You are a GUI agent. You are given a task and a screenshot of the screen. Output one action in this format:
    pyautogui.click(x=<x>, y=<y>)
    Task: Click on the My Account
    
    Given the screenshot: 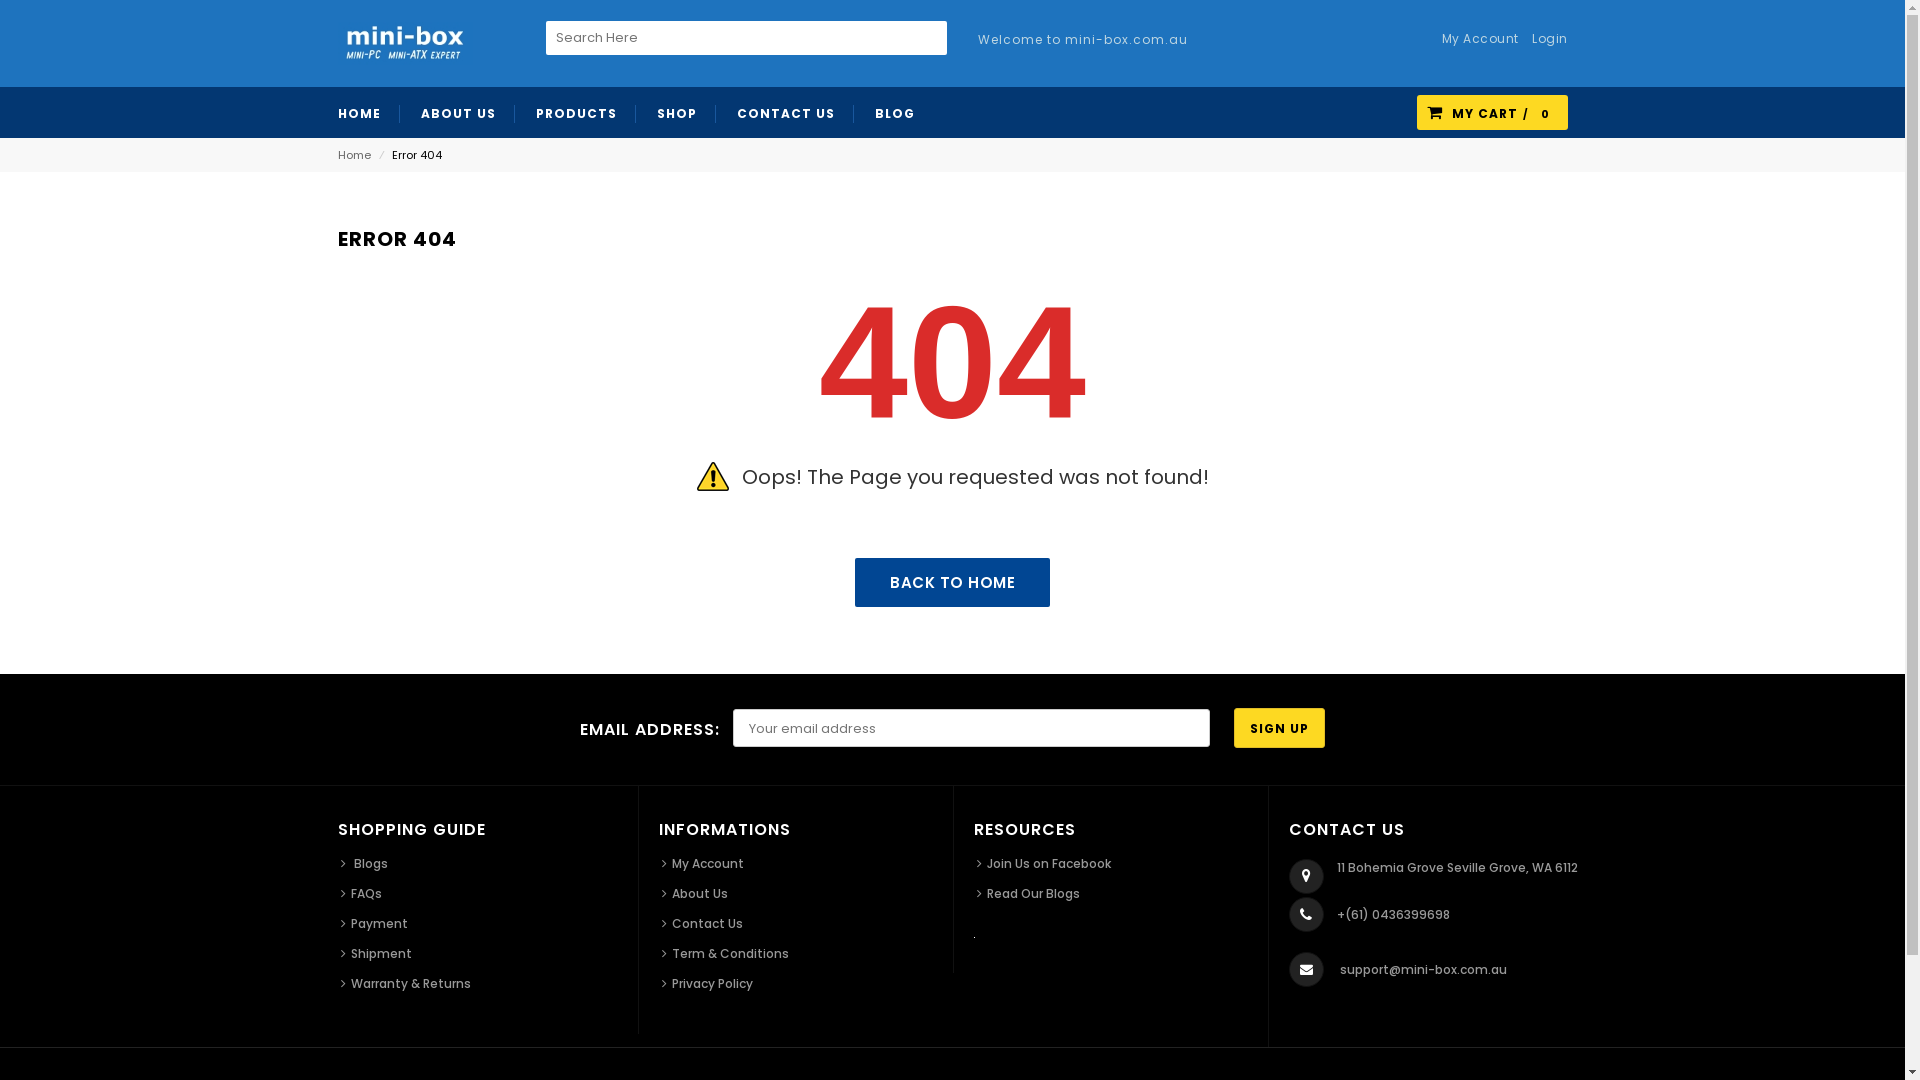 What is the action you would take?
    pyautogui.click(x=1476, y=43)
    